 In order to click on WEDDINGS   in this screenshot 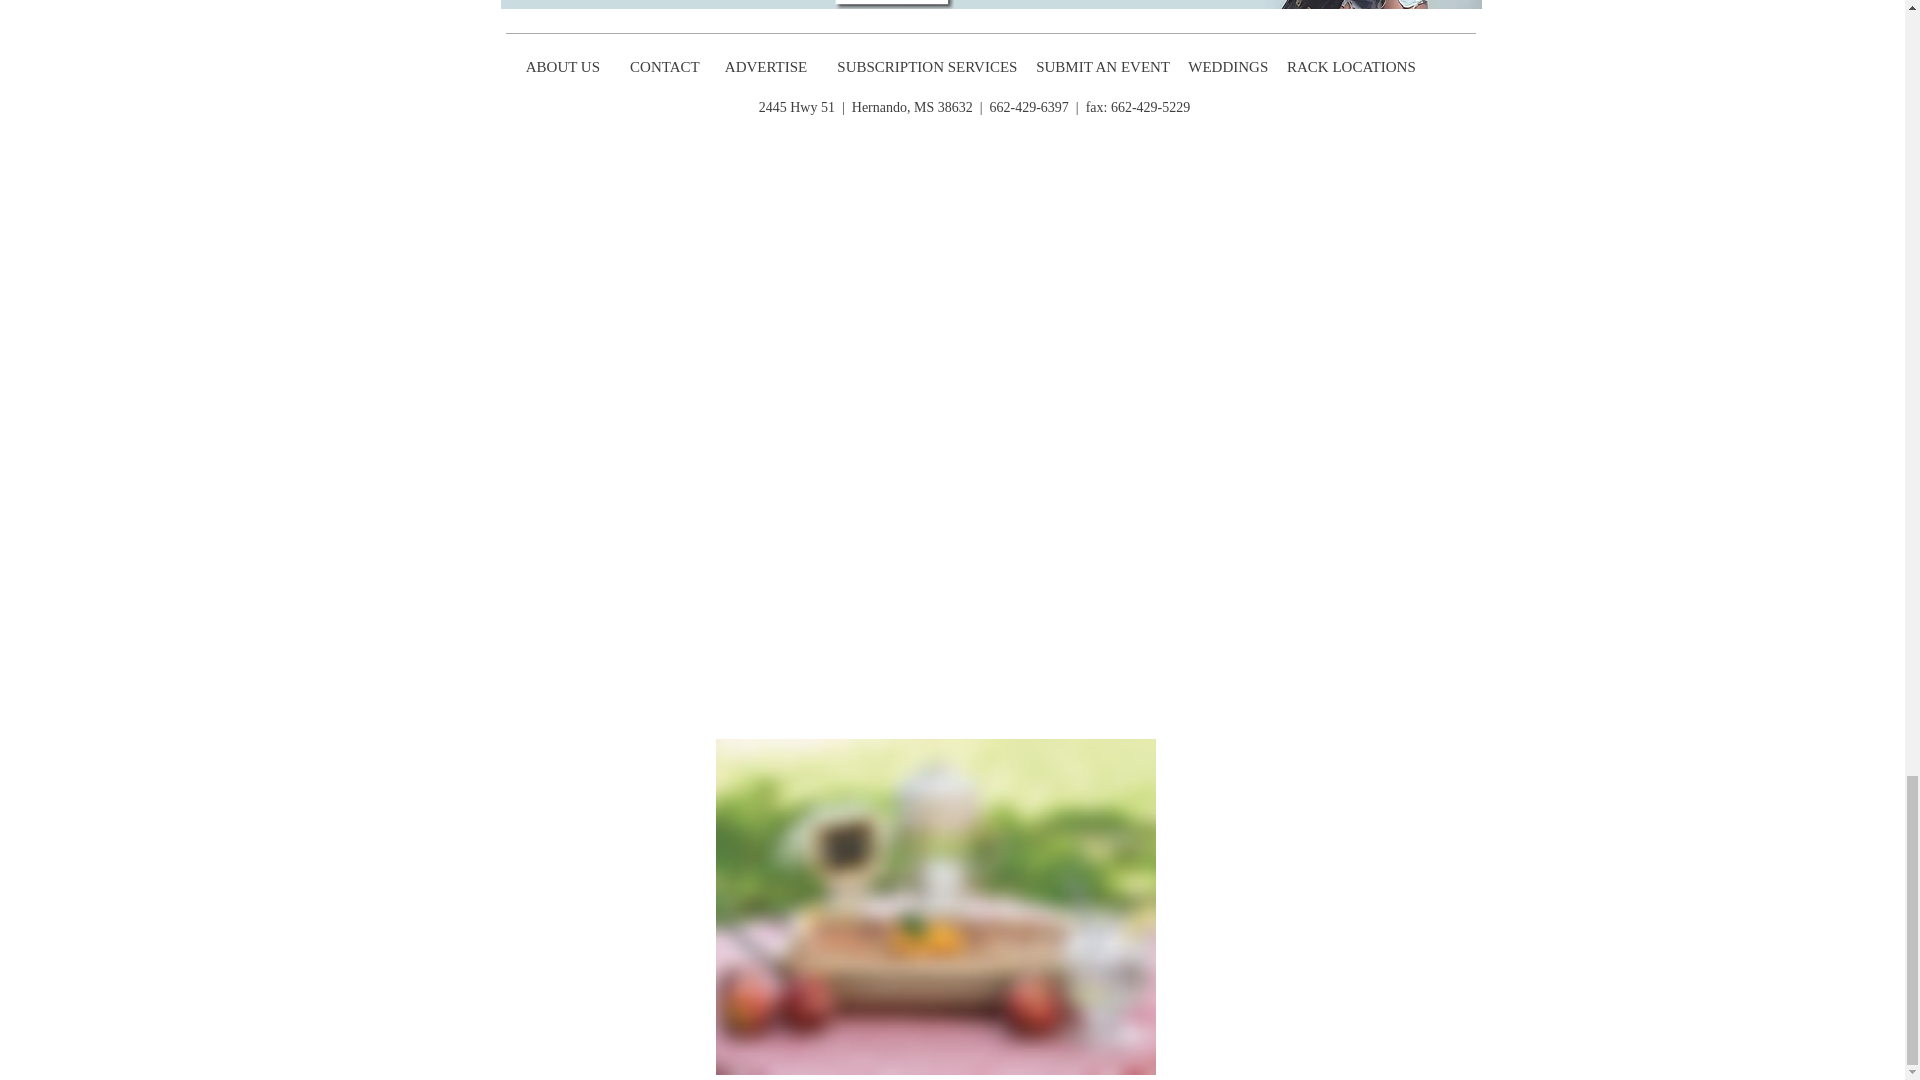, I will do `click(1233, 66)`.